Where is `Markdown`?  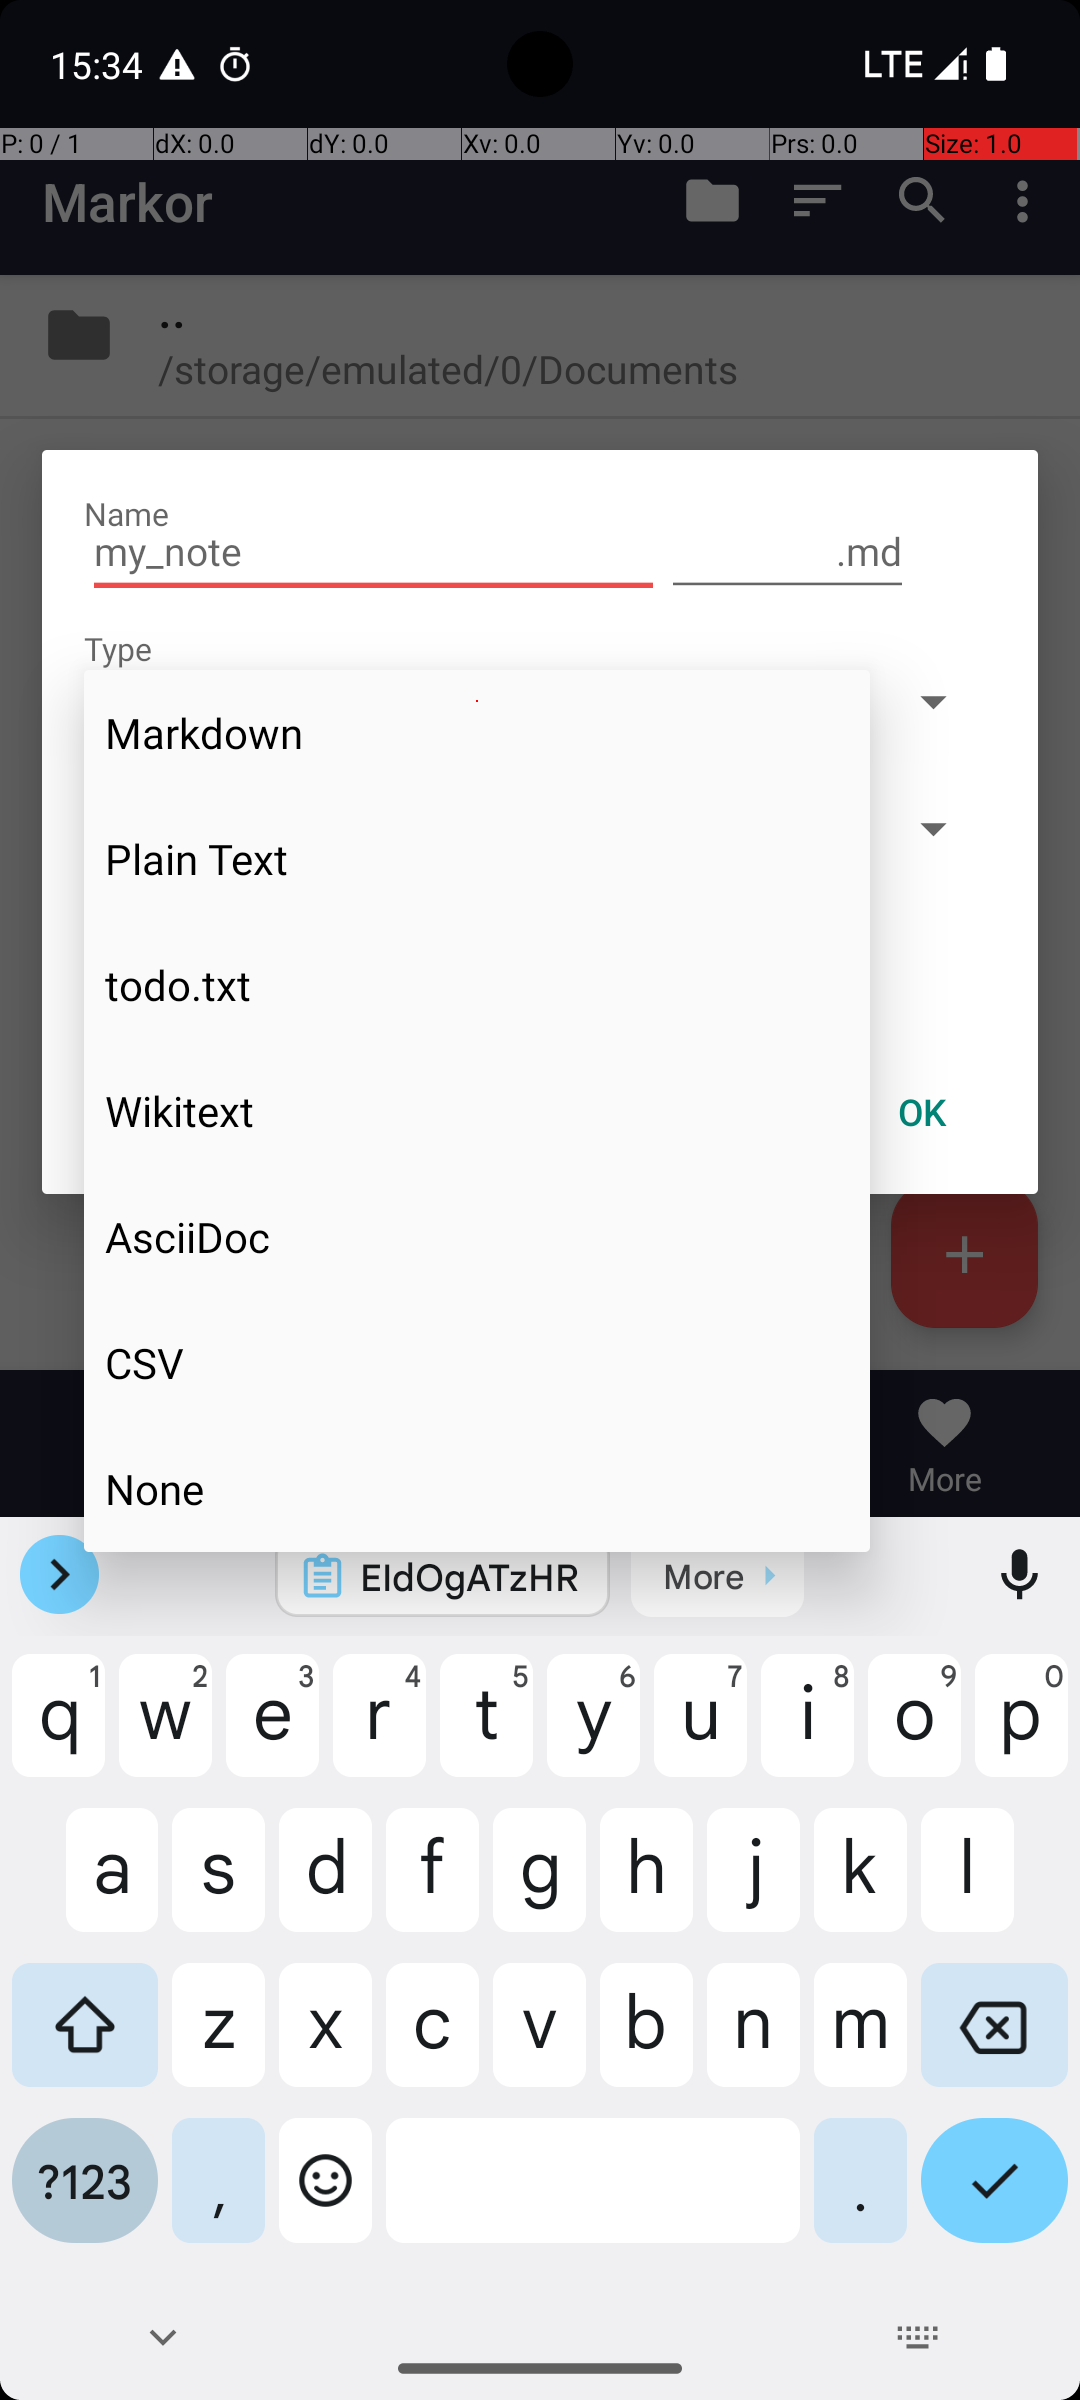 Markdown is located at coordinates (477, 733).